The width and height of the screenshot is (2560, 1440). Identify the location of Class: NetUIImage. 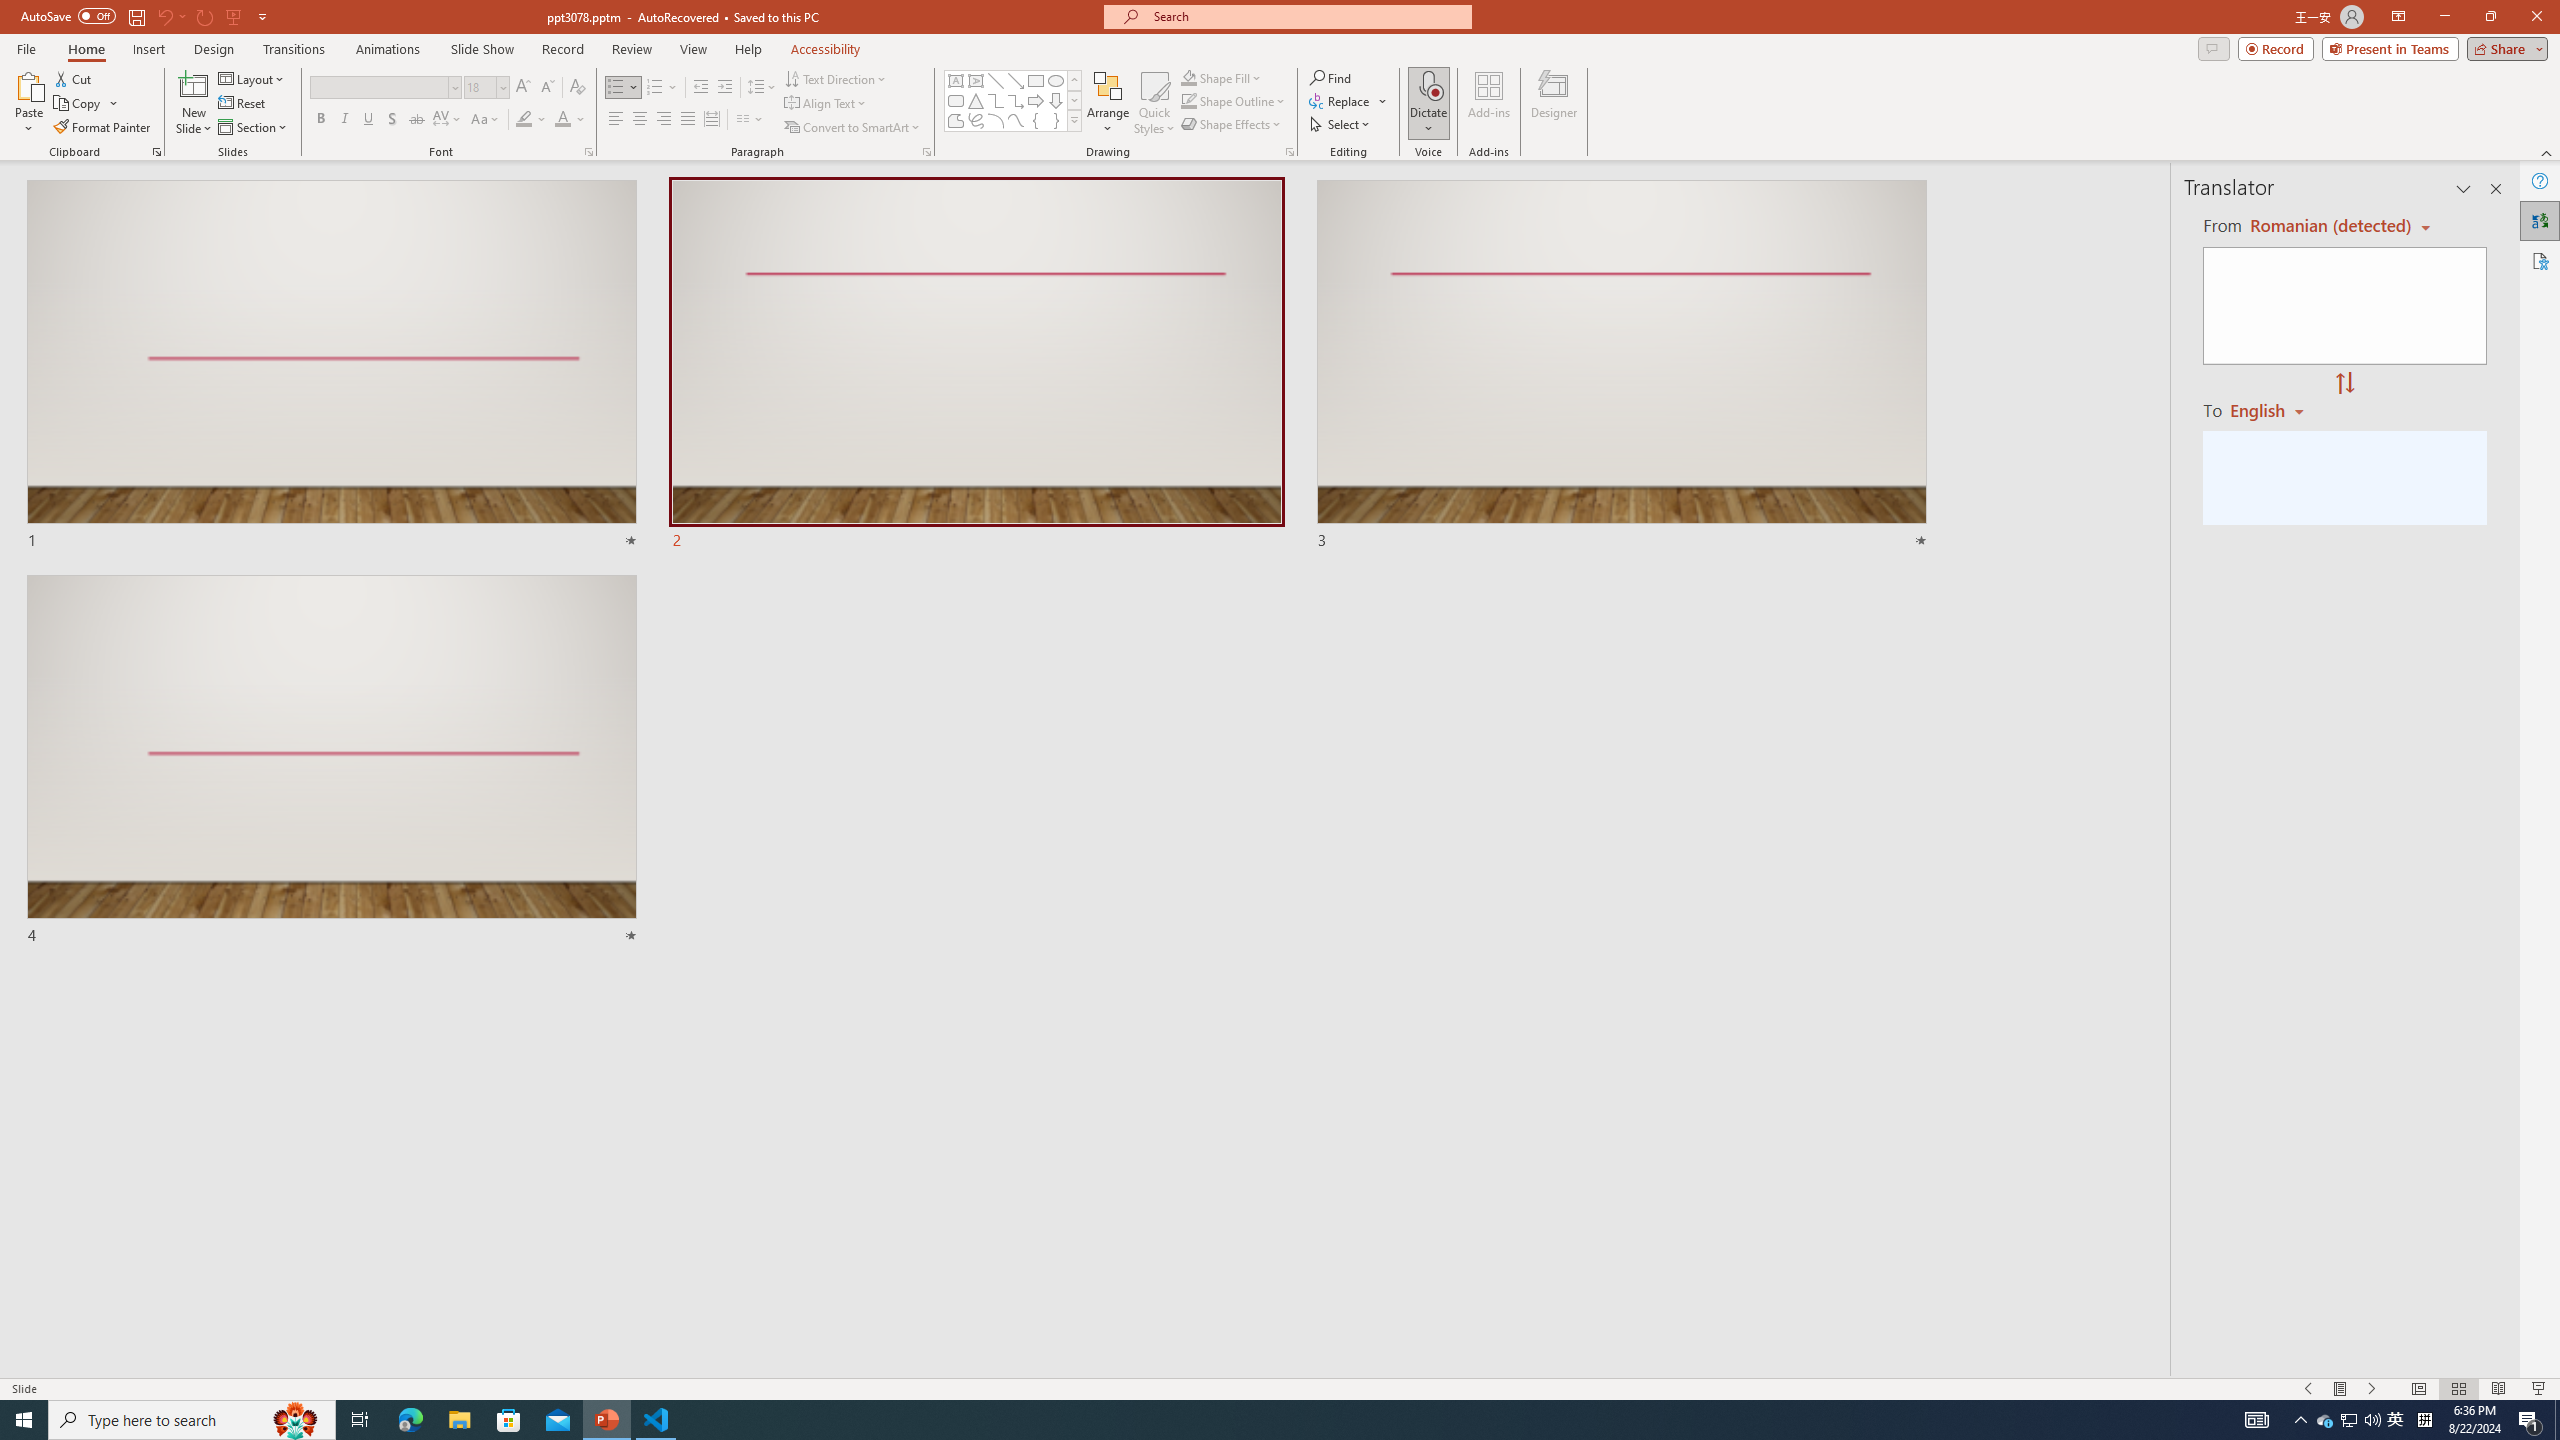
(1074, 120).